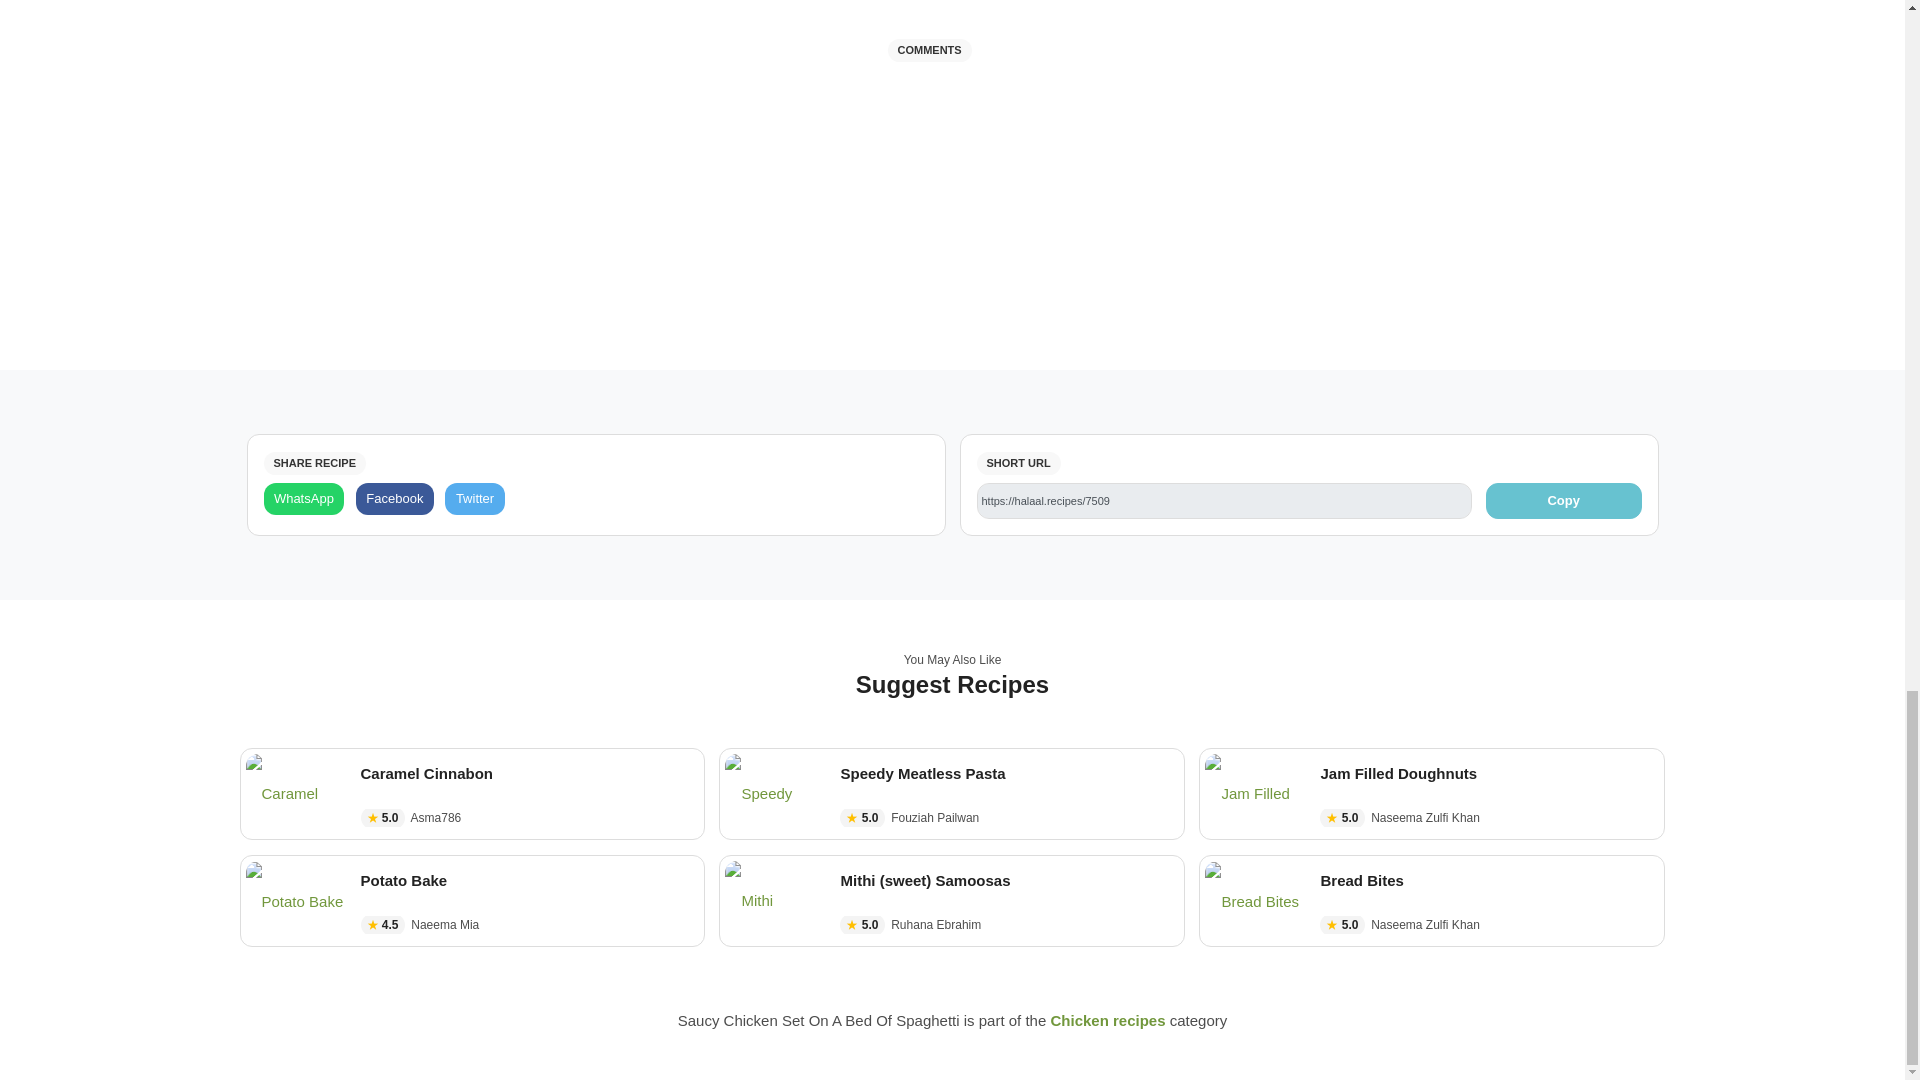  I want to click on Facebook, so click(394, 499).